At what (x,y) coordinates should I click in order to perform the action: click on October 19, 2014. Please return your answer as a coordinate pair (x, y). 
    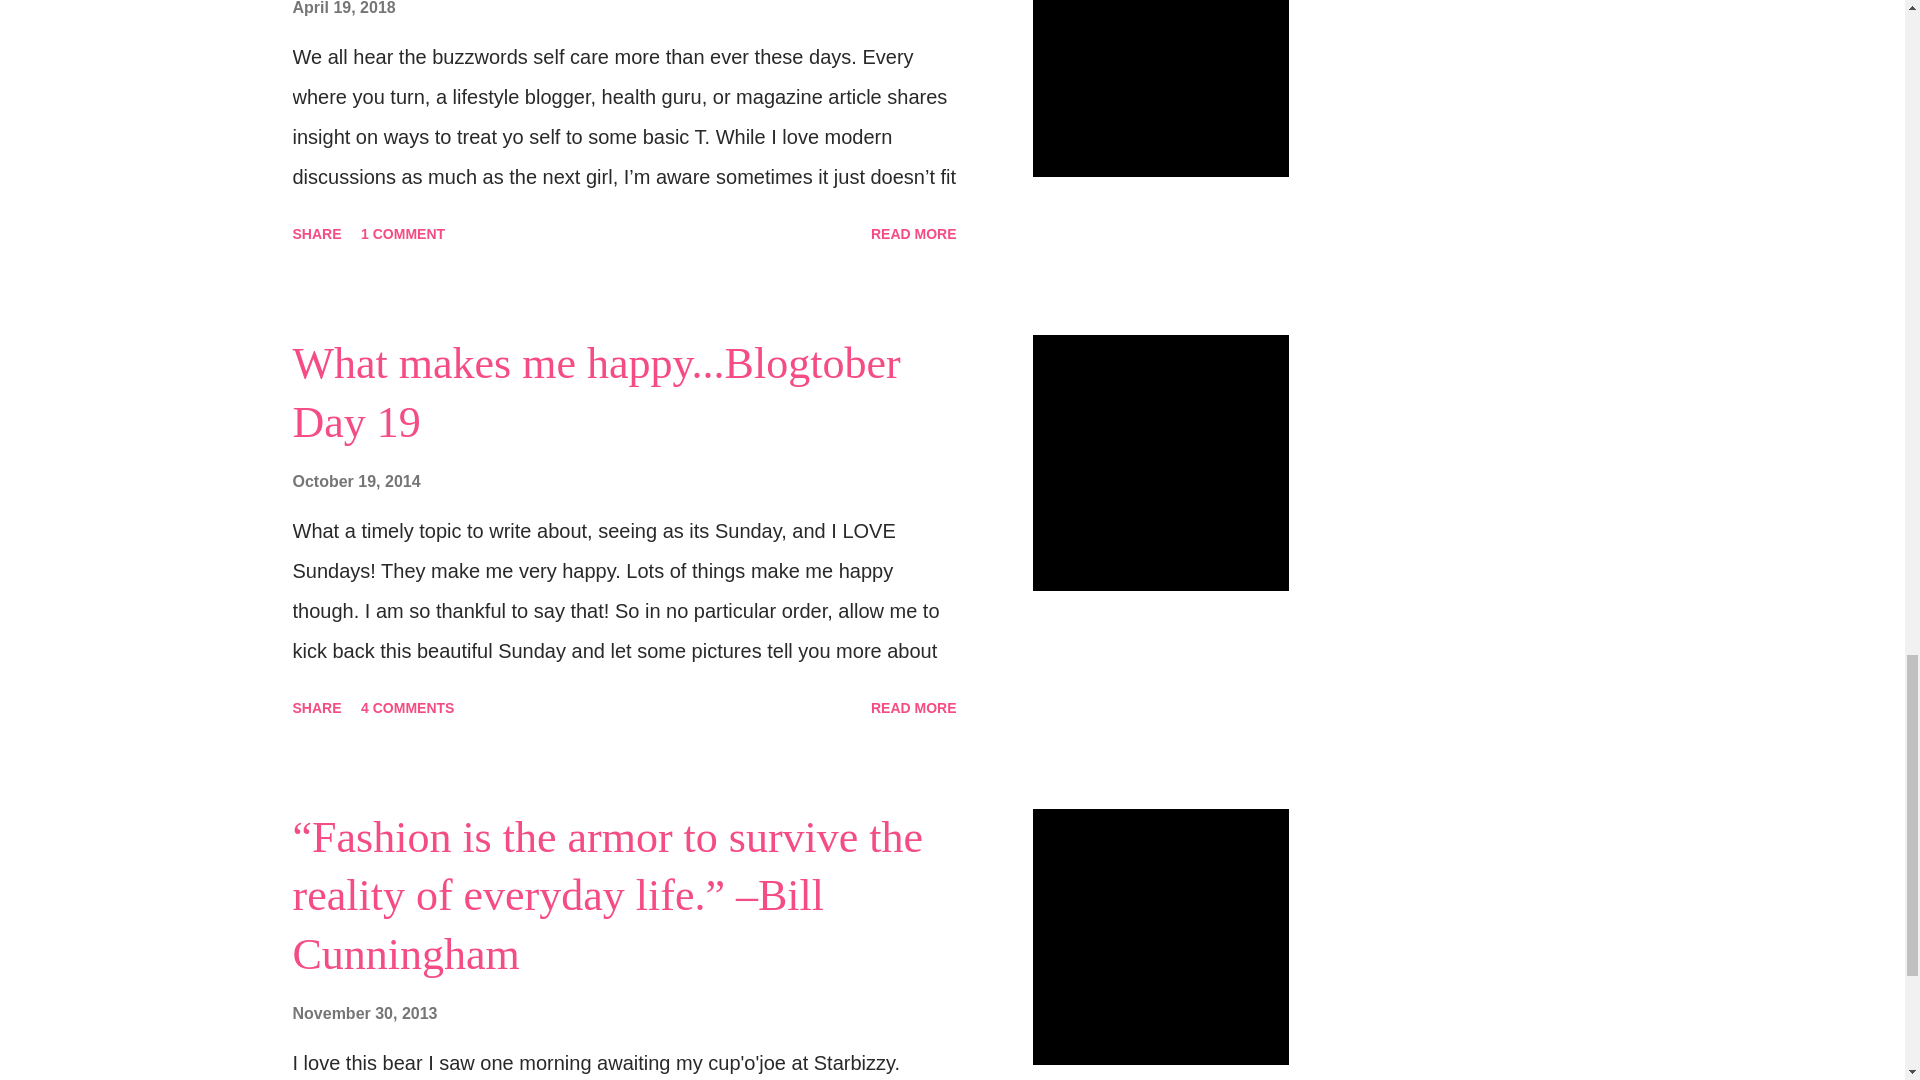
    Looking at the image, I should click on (356, 482).